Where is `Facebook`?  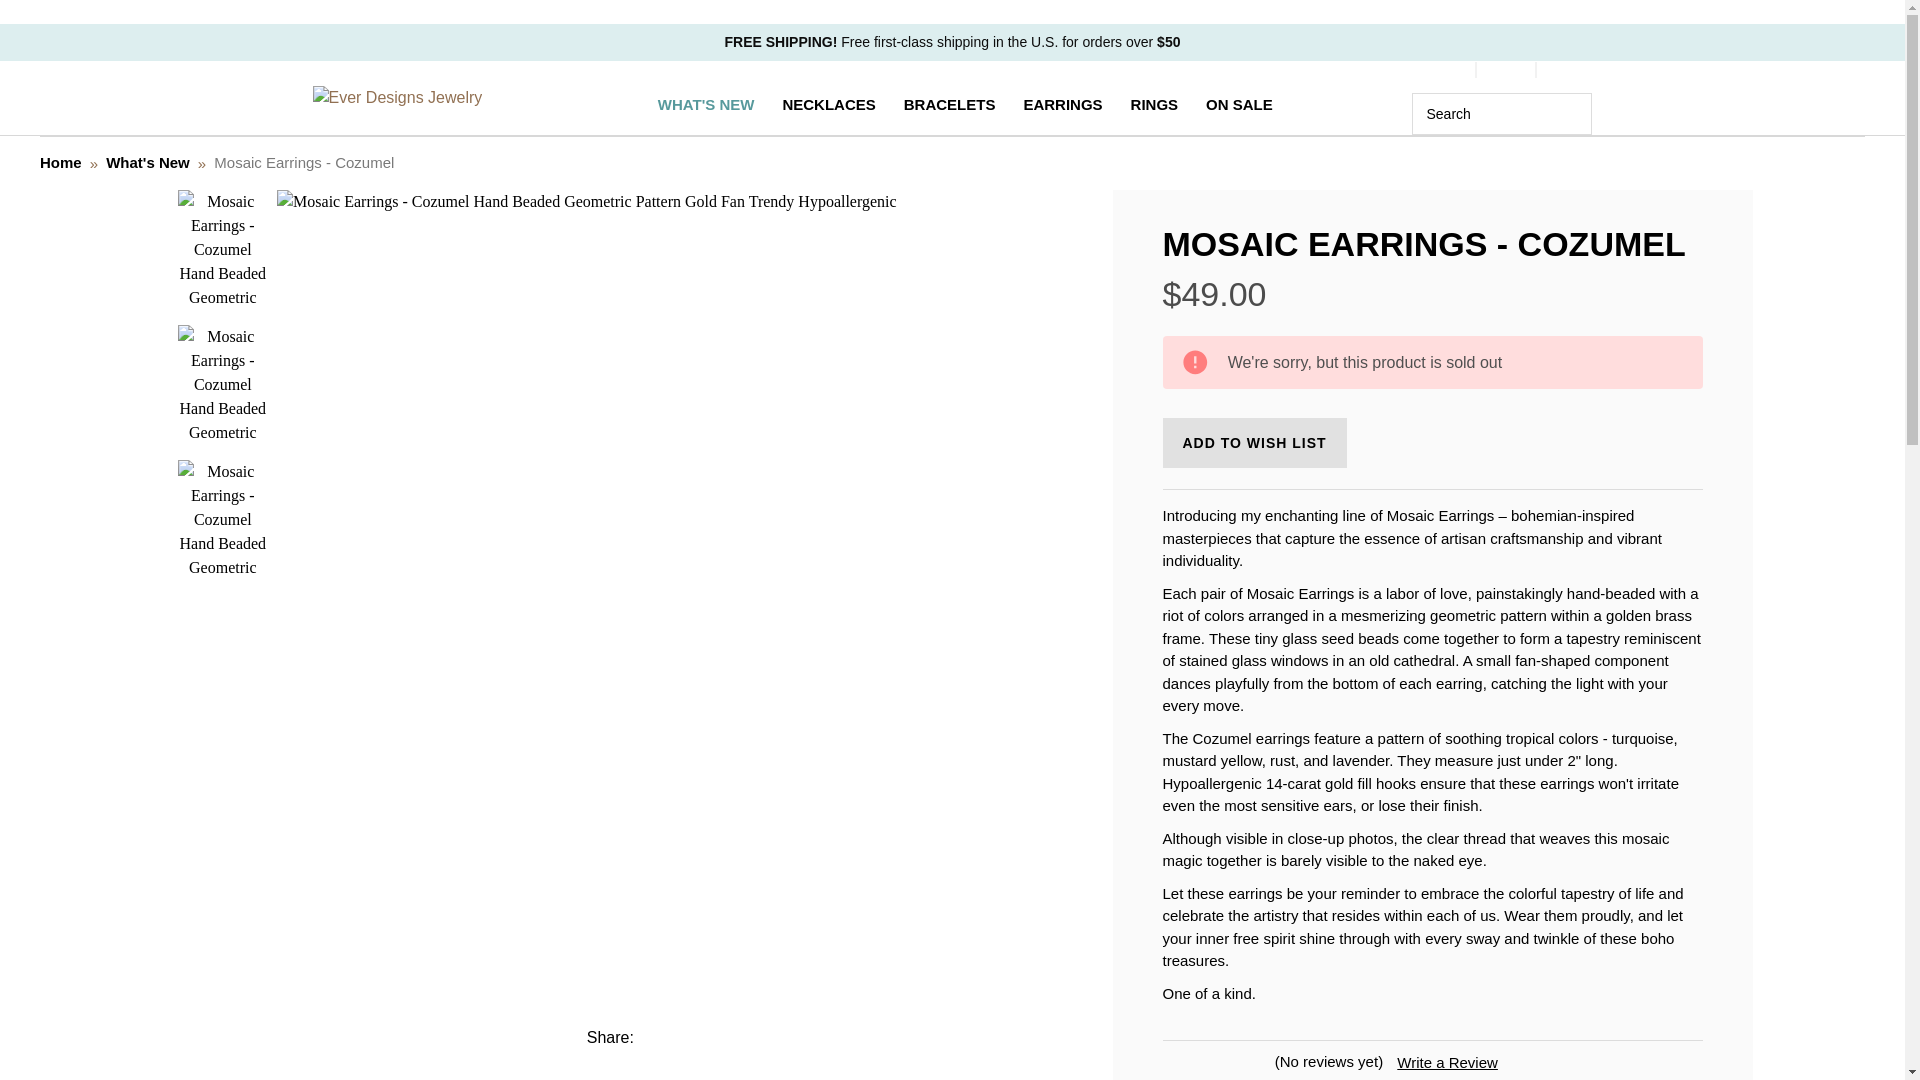
Facebook is located at coordinates (656, 1037).